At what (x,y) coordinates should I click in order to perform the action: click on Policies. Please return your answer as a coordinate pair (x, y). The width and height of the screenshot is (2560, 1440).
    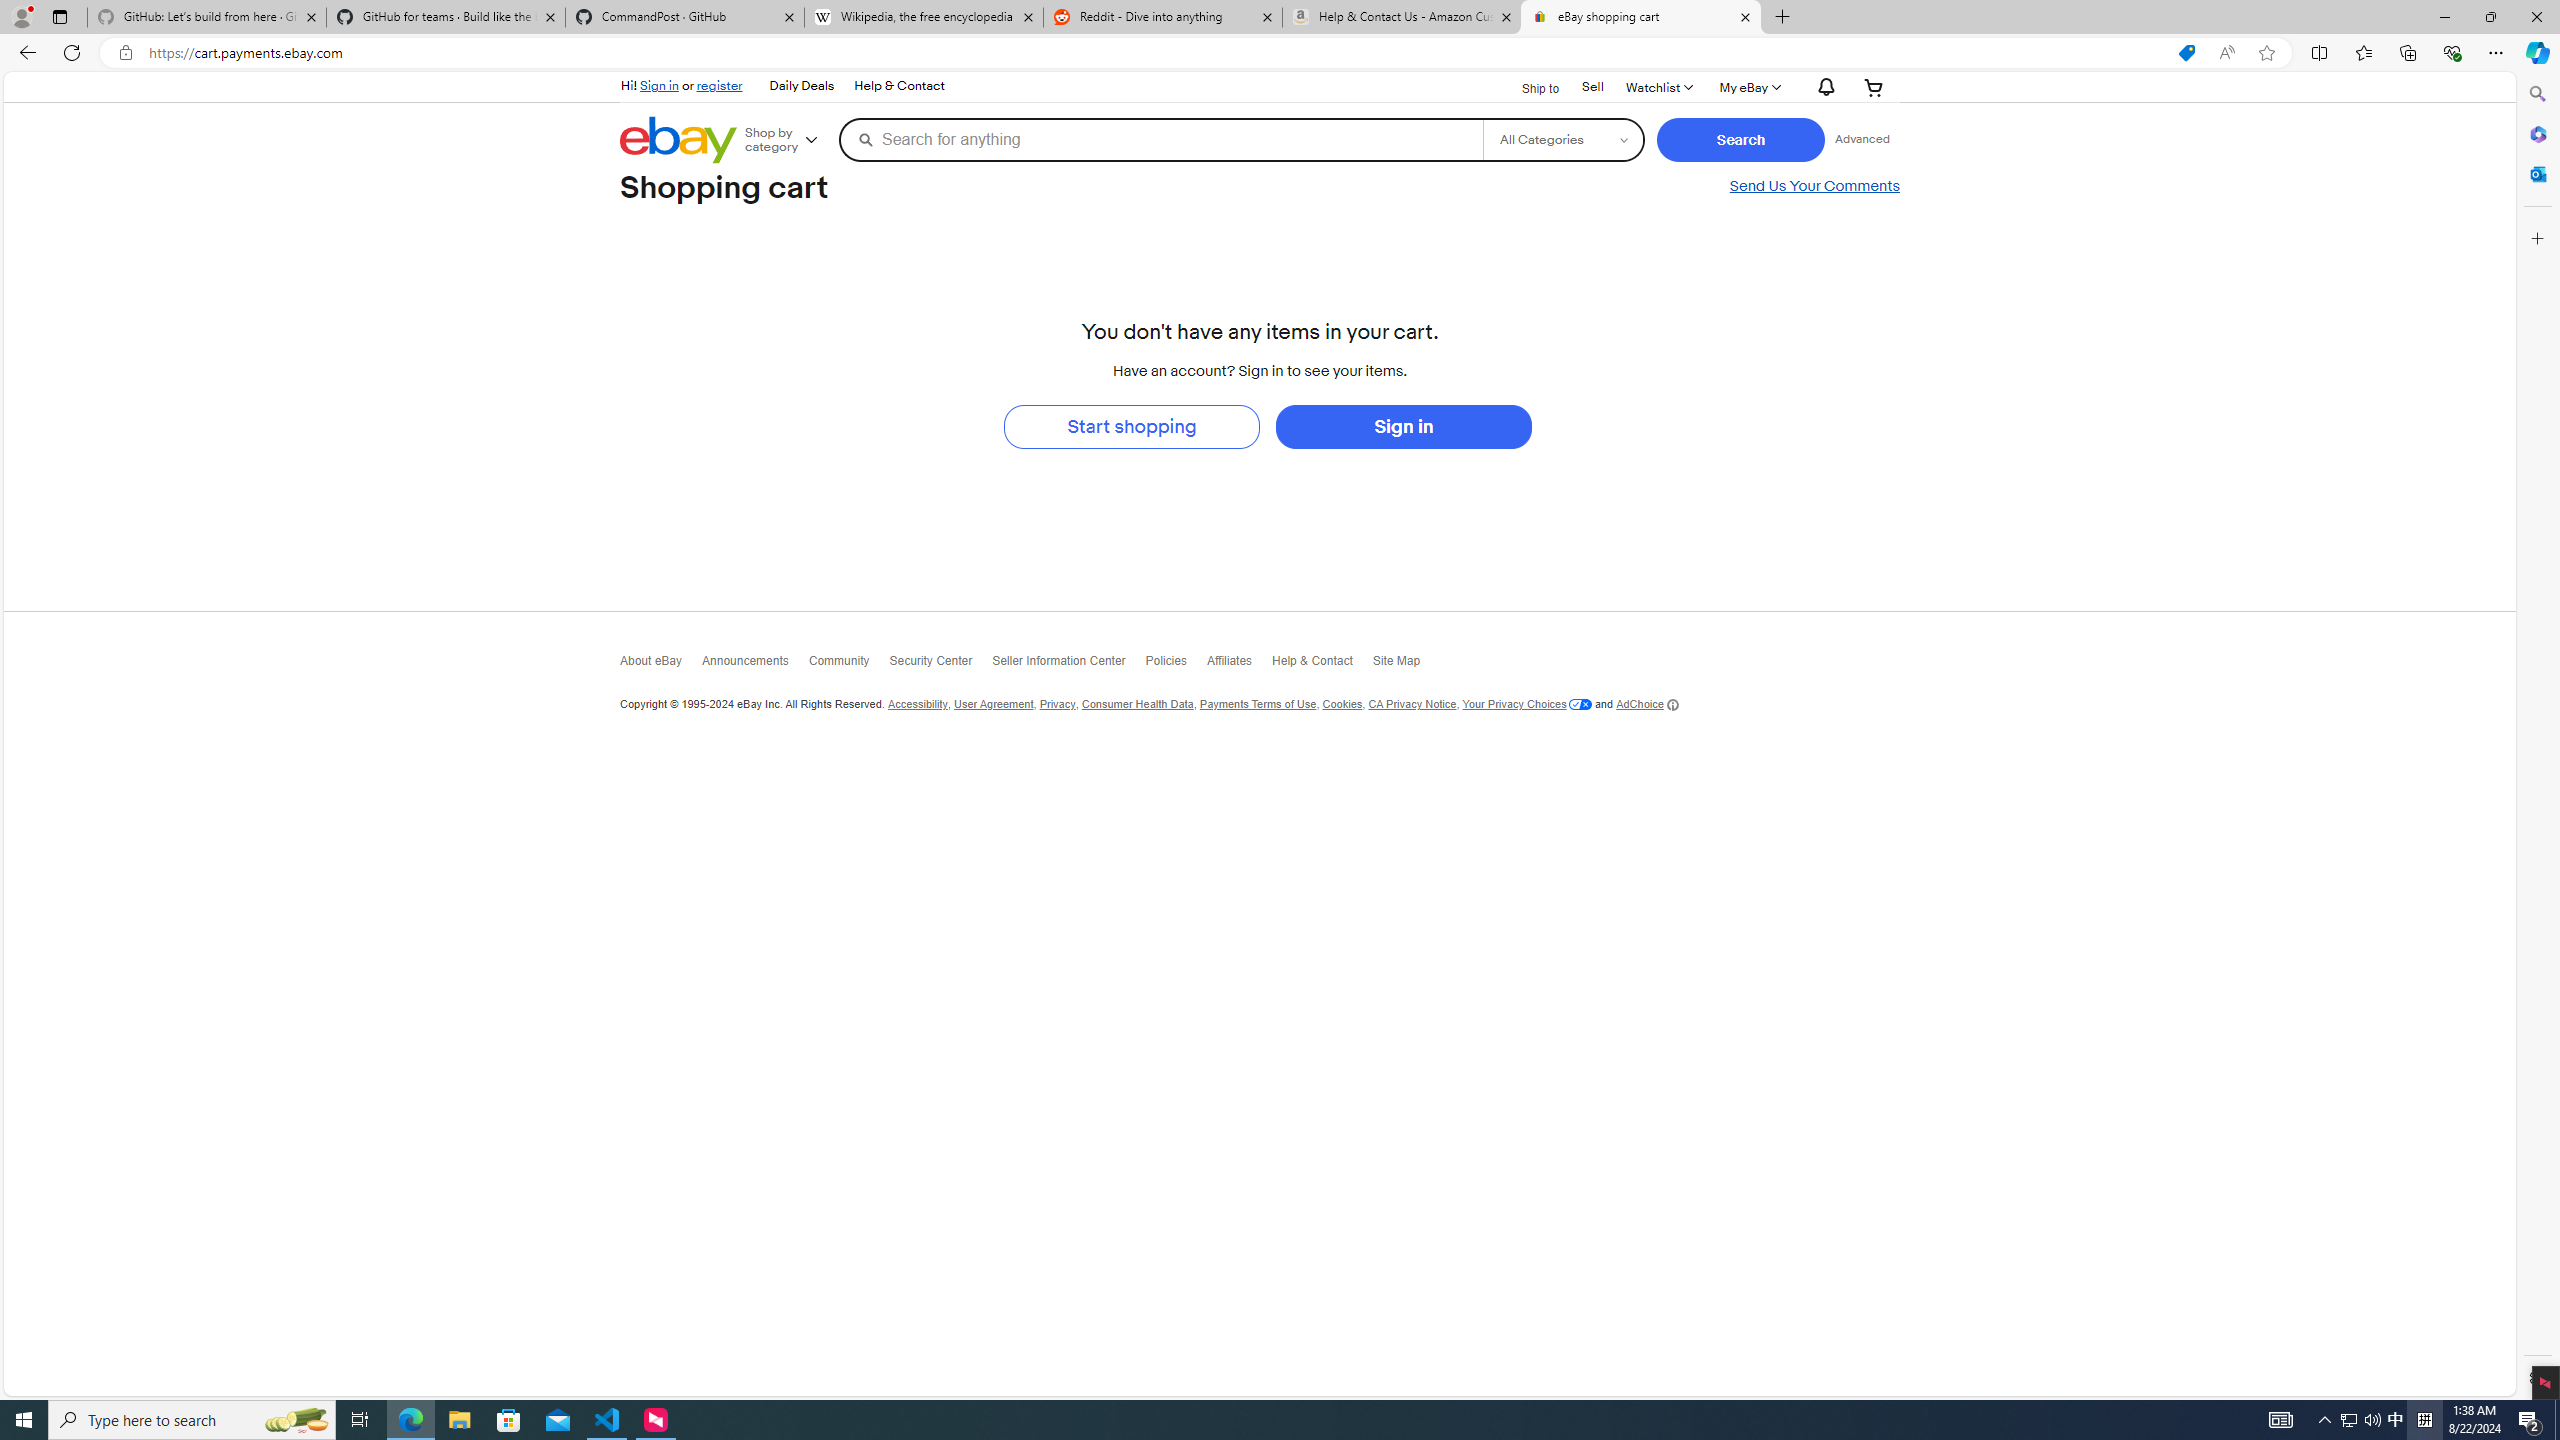
    Looking at the image, I should click on (1174, 664).